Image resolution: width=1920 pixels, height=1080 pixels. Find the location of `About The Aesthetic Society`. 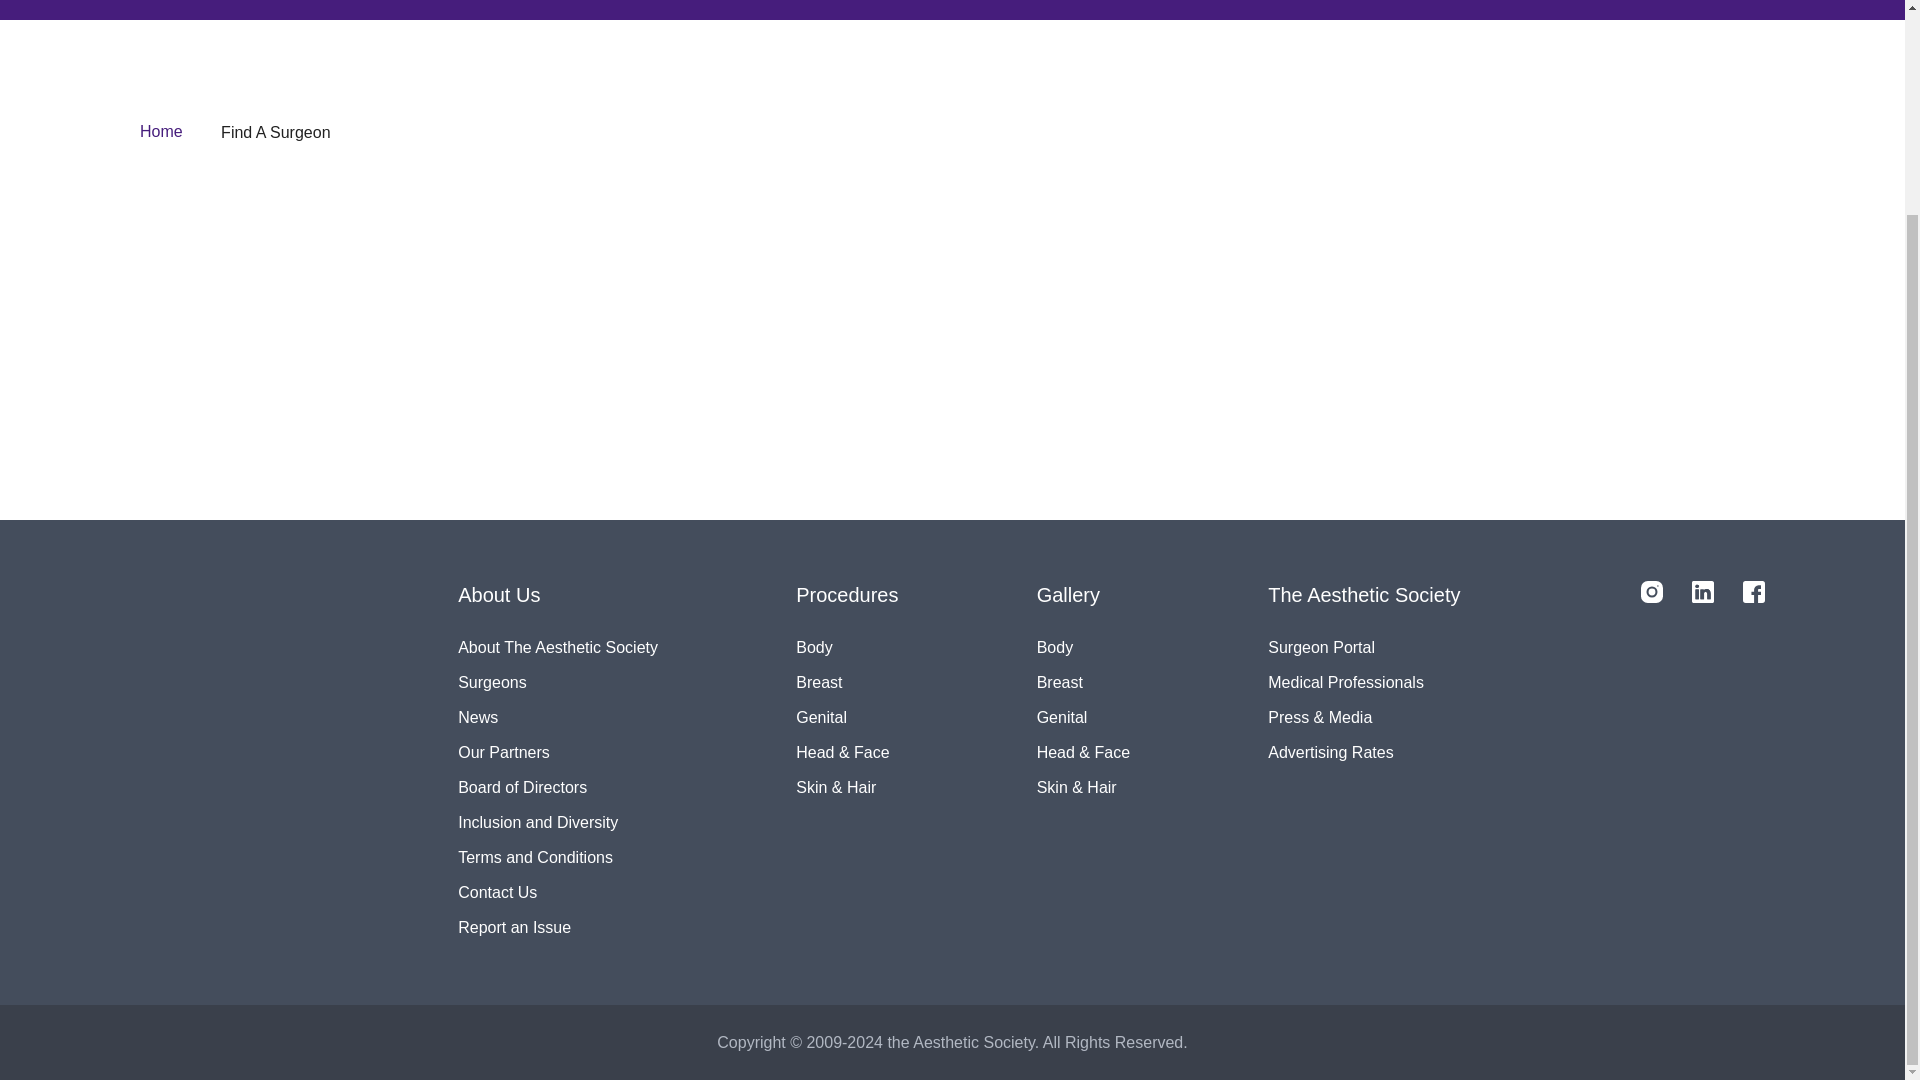

About The Aesthetic Society is located at coordinates (558, 647).